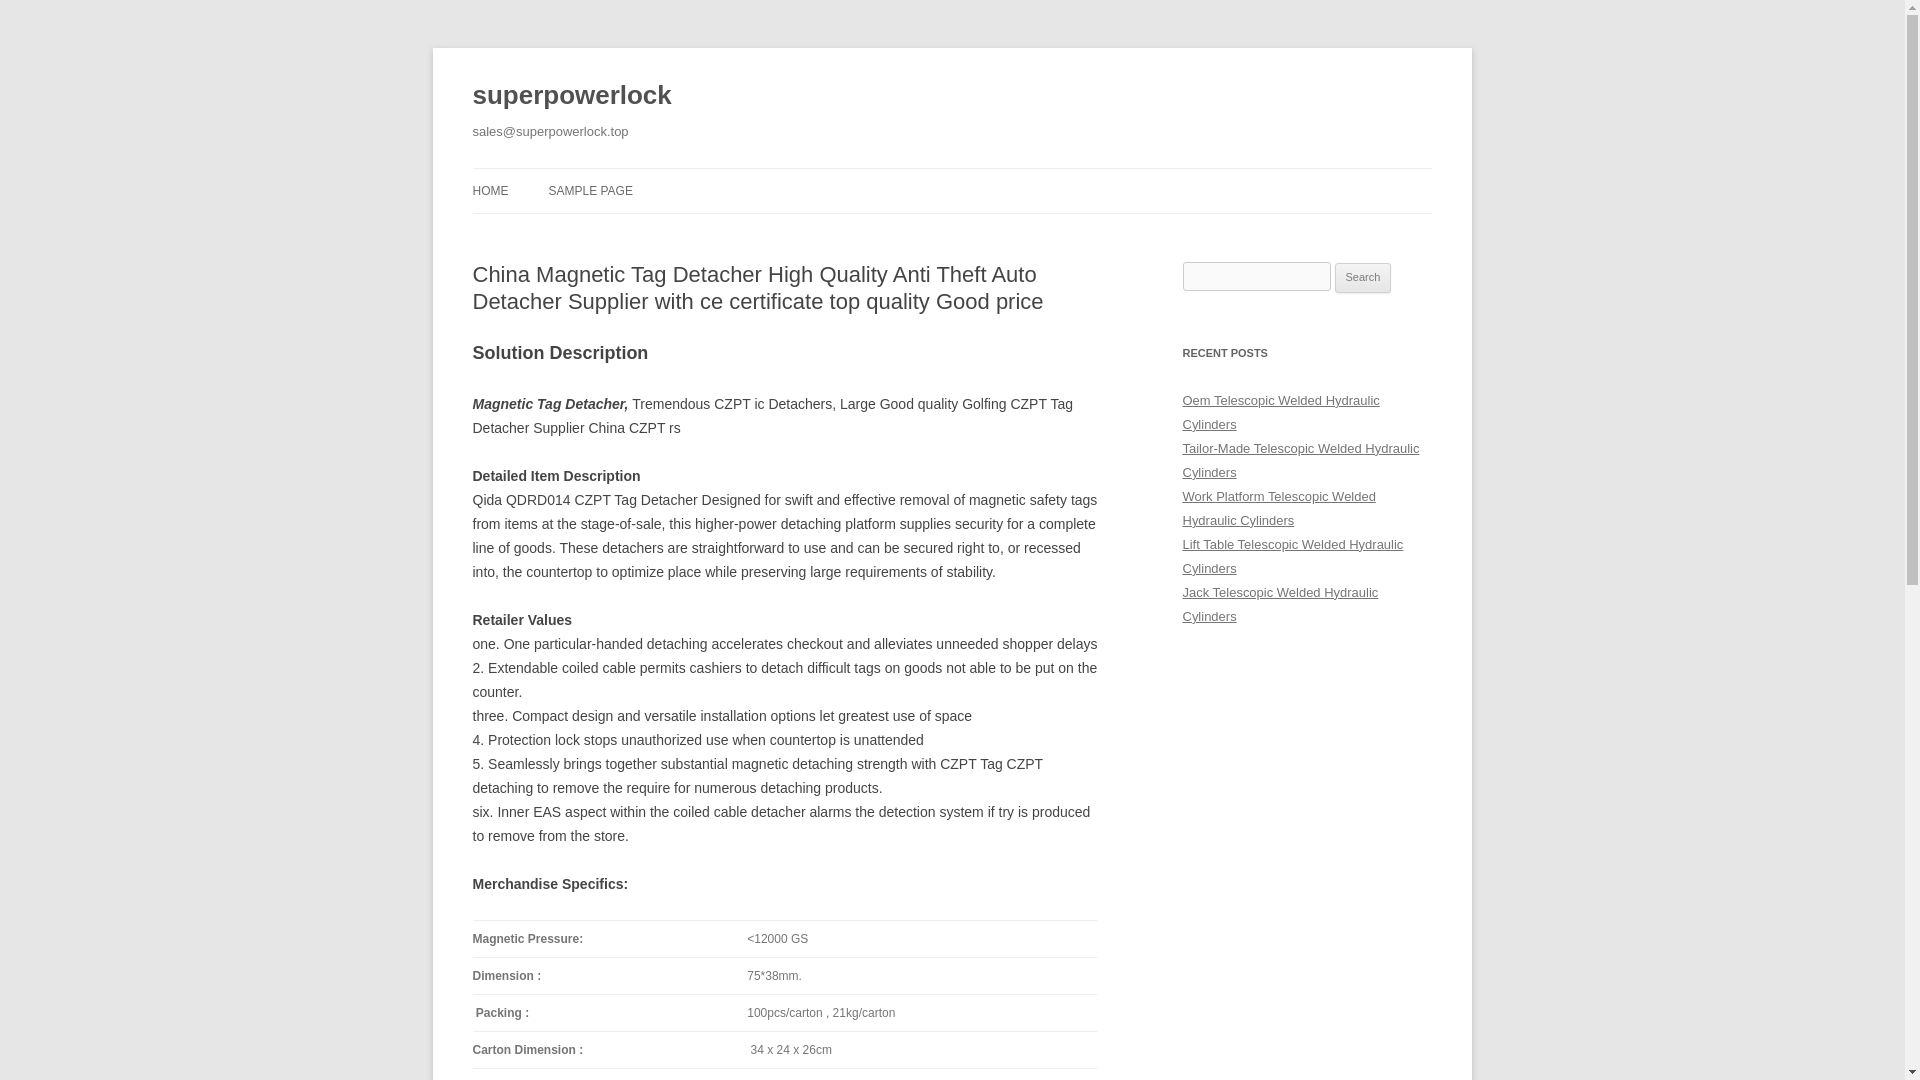 The height and width of the screenshot is (1080, 1920). What do you see at coordinates (1280, 412) in the screenshot?
I see `Oem Telescopic Welded Hydraulic Cylinders` at bounding box center [1280, 412].